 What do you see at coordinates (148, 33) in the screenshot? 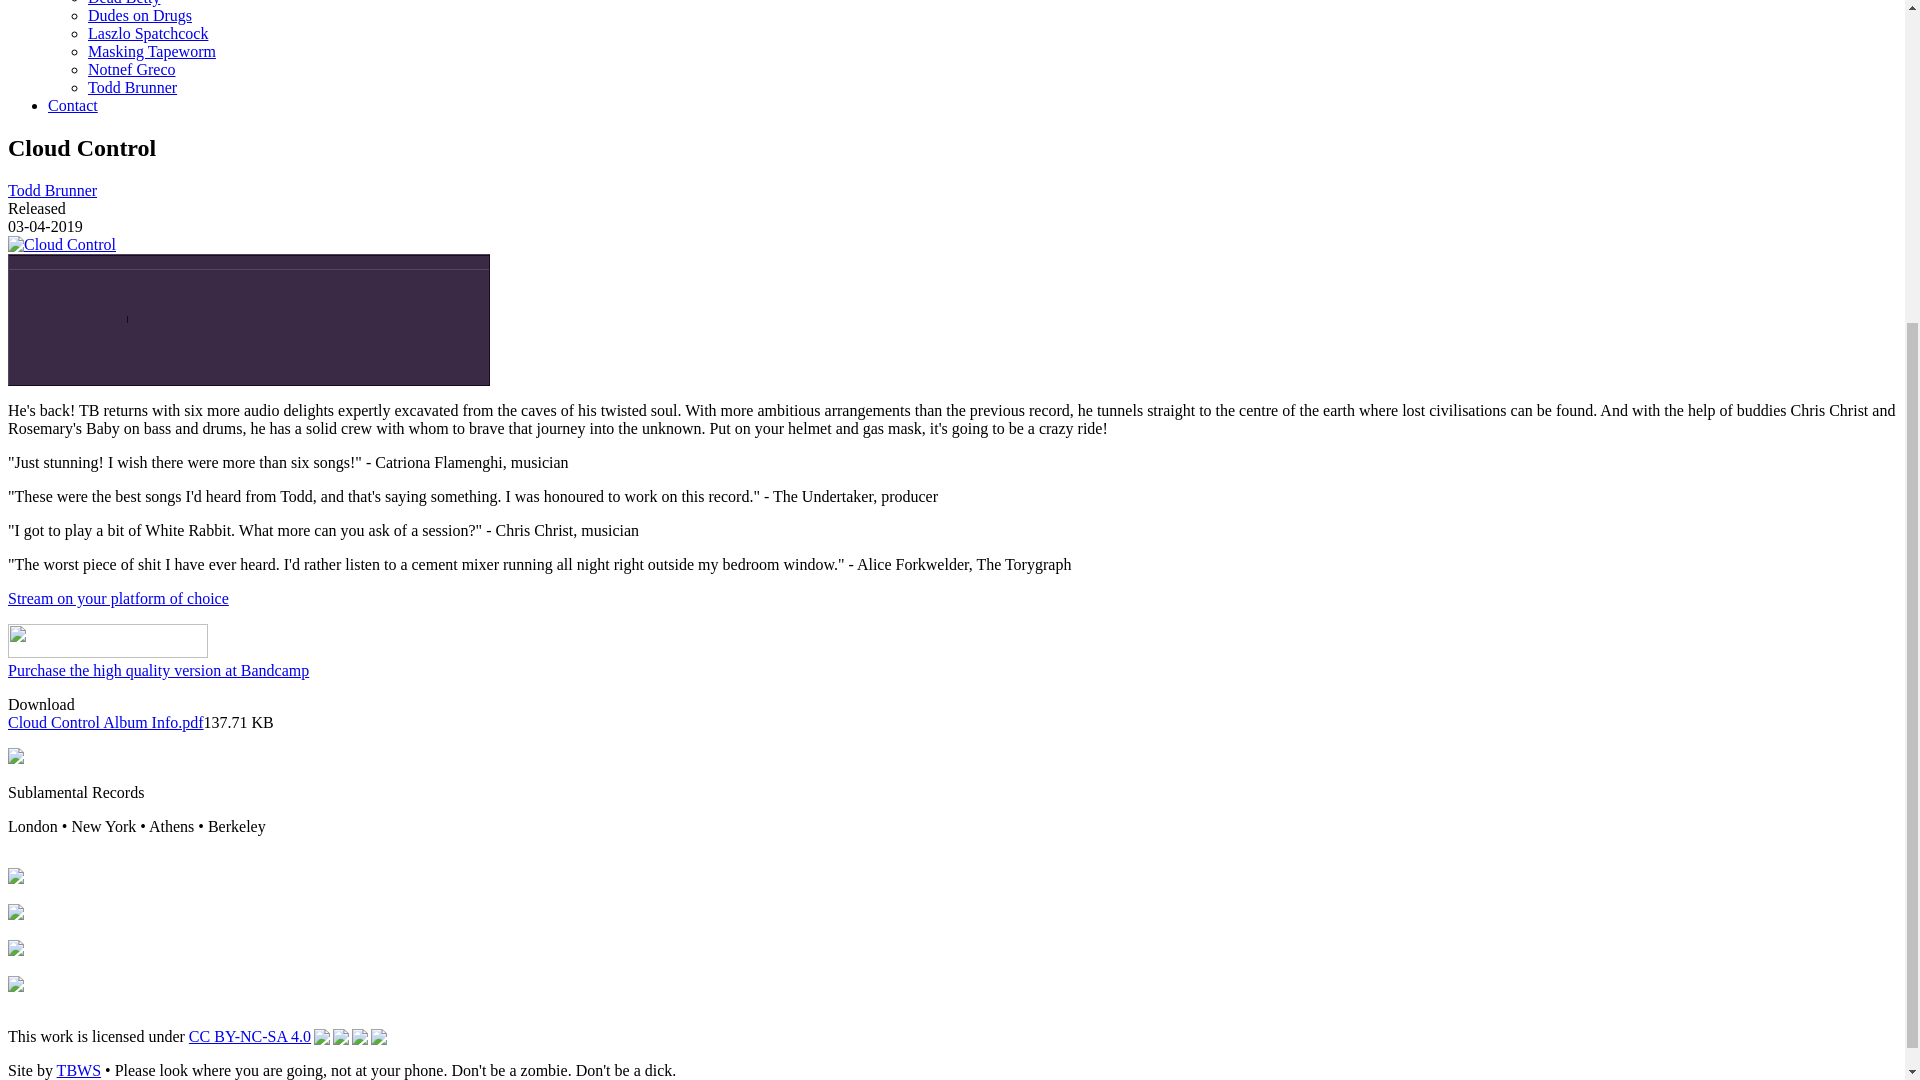
I see `Laszlo Spatchcock` at bounding box center [148, 33].